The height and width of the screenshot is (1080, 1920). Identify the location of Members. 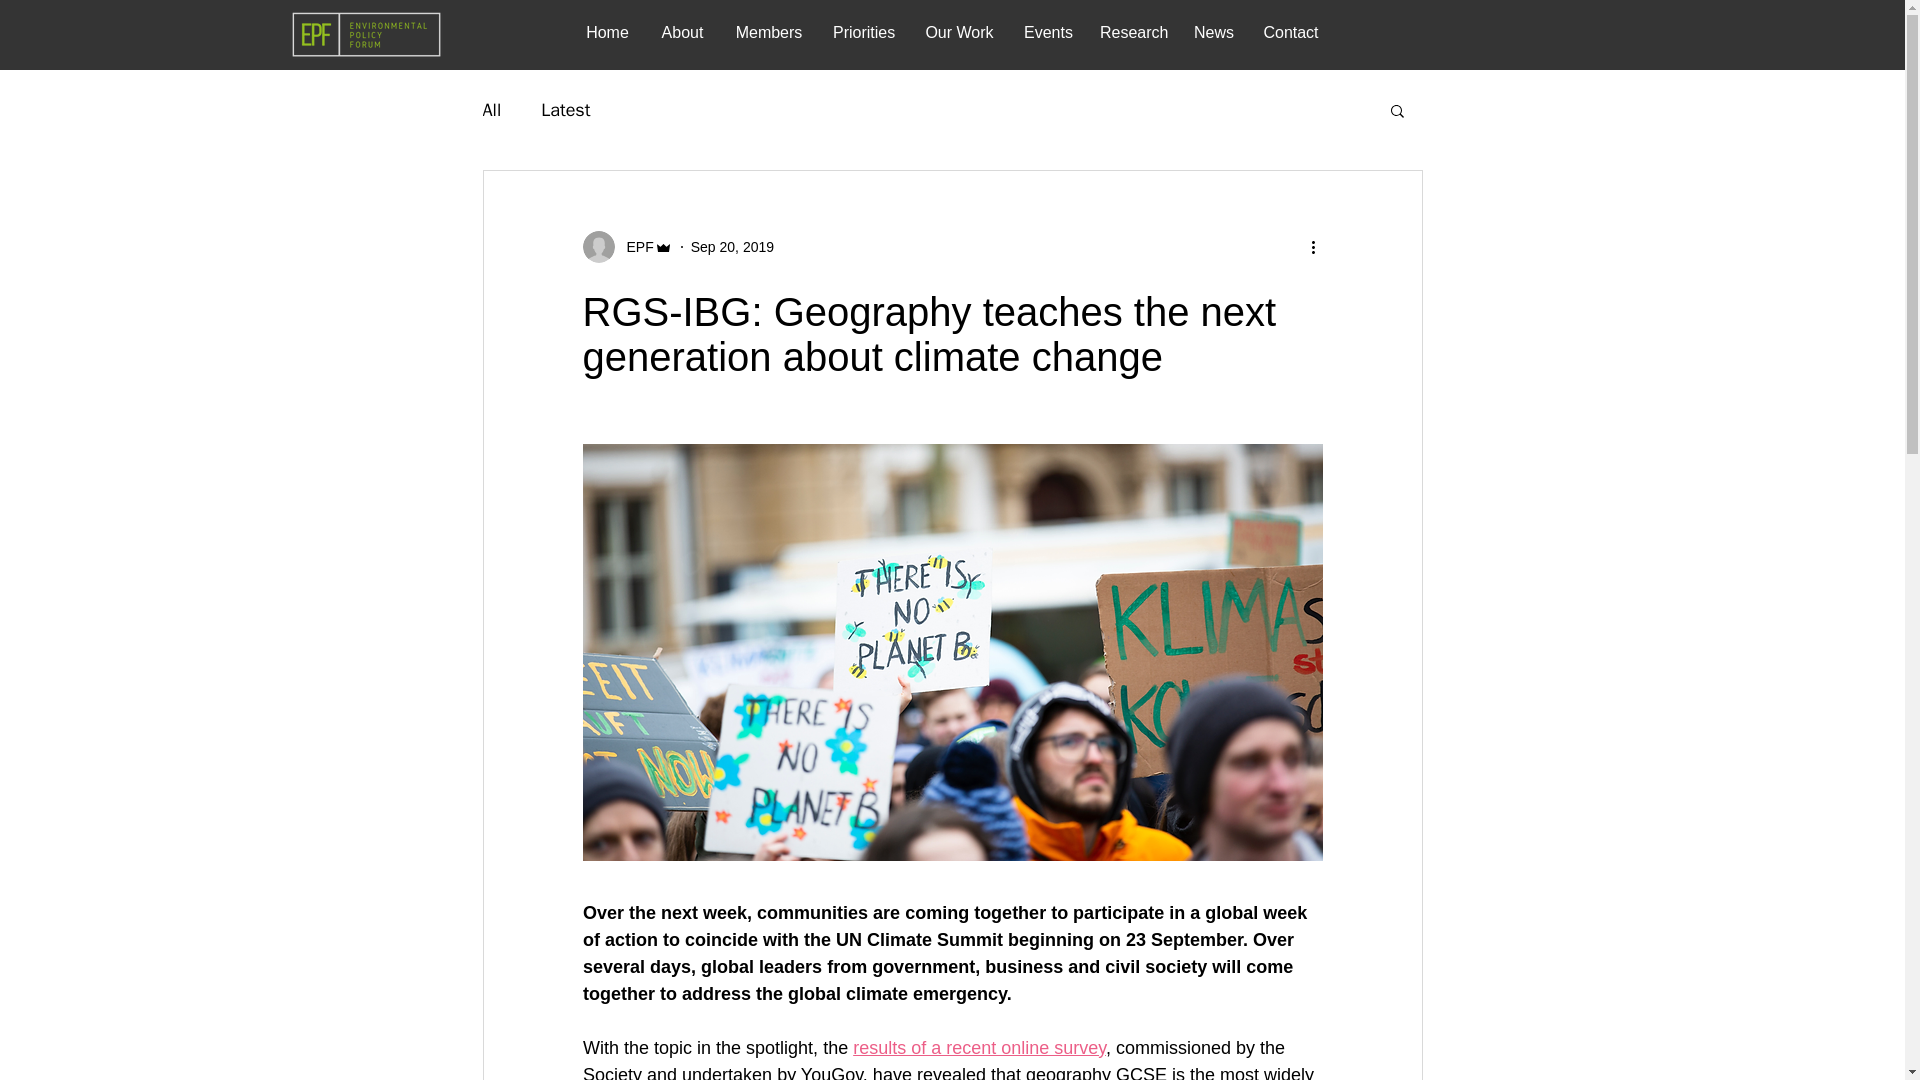
(768, 32).